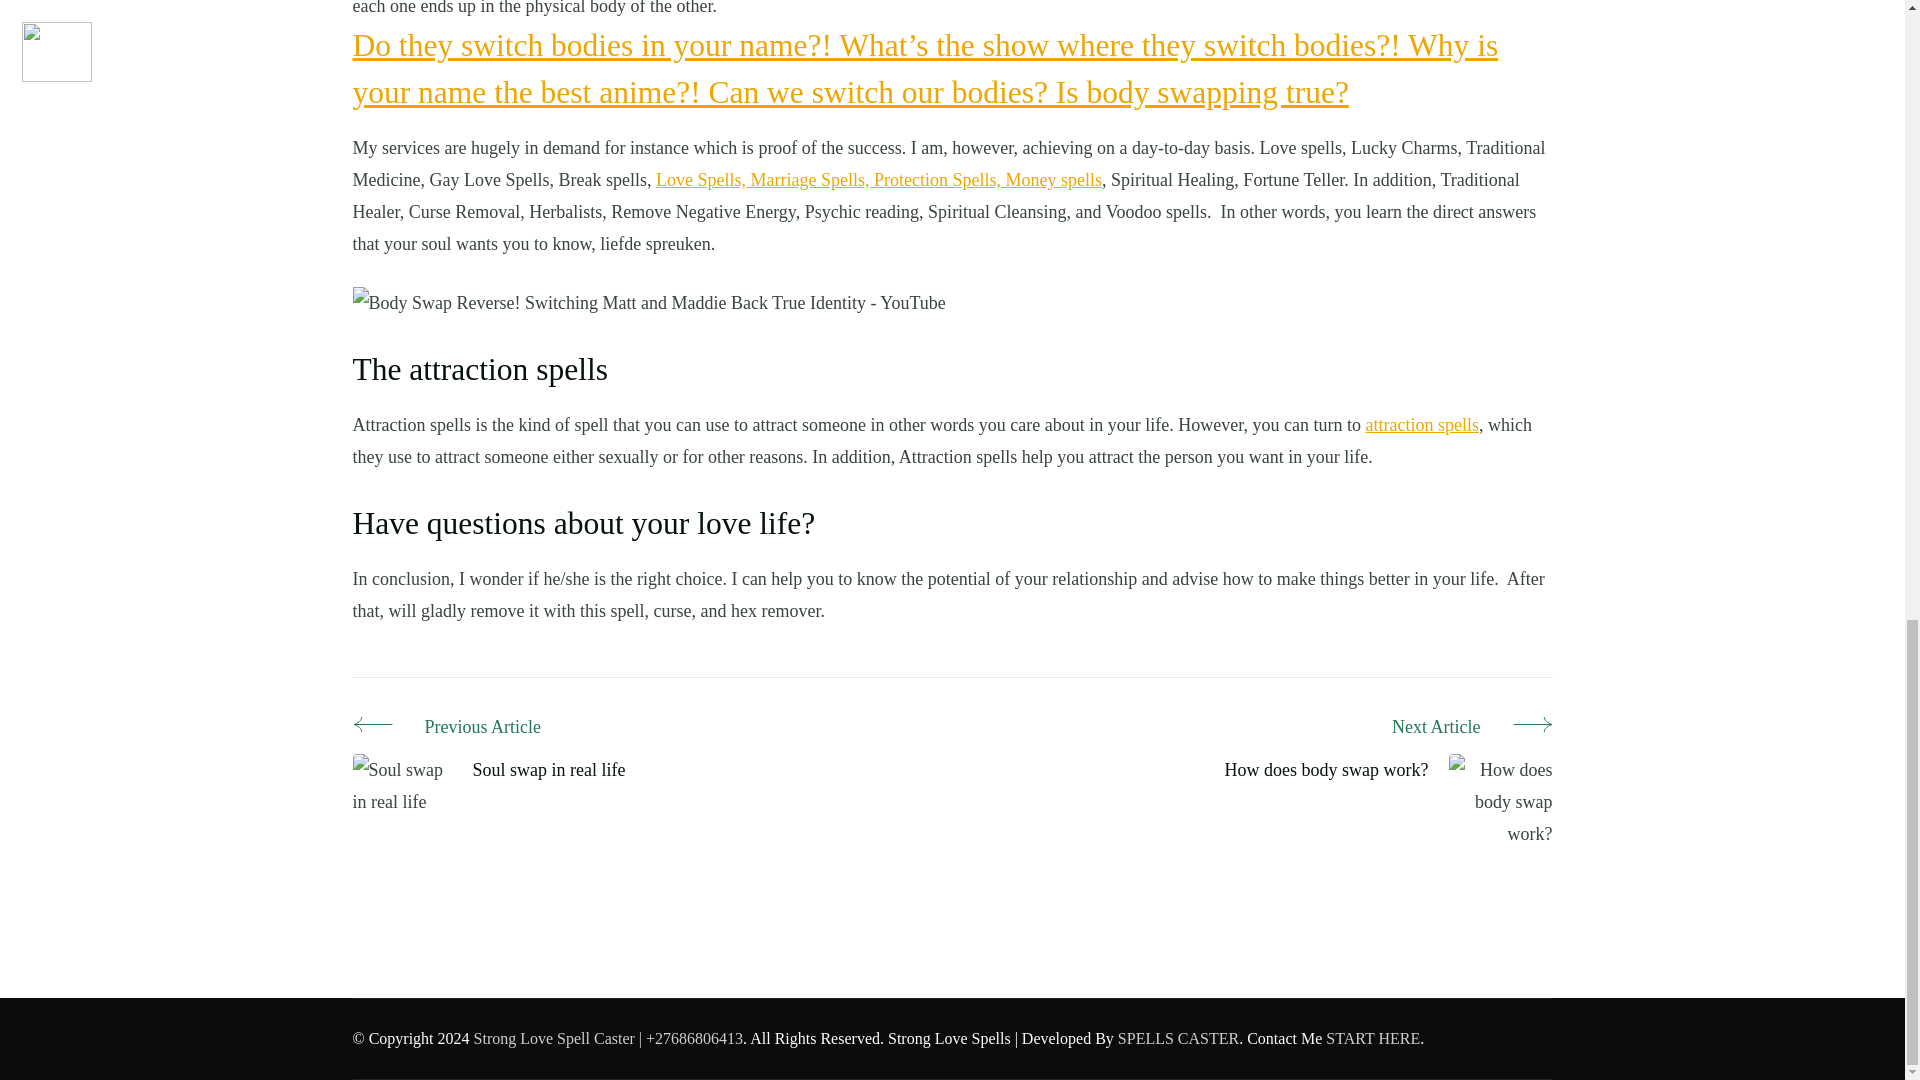  Describe the element at coordinates (1178, 1038) in the screenshot. I see `SPELLS CASTER` at that location.